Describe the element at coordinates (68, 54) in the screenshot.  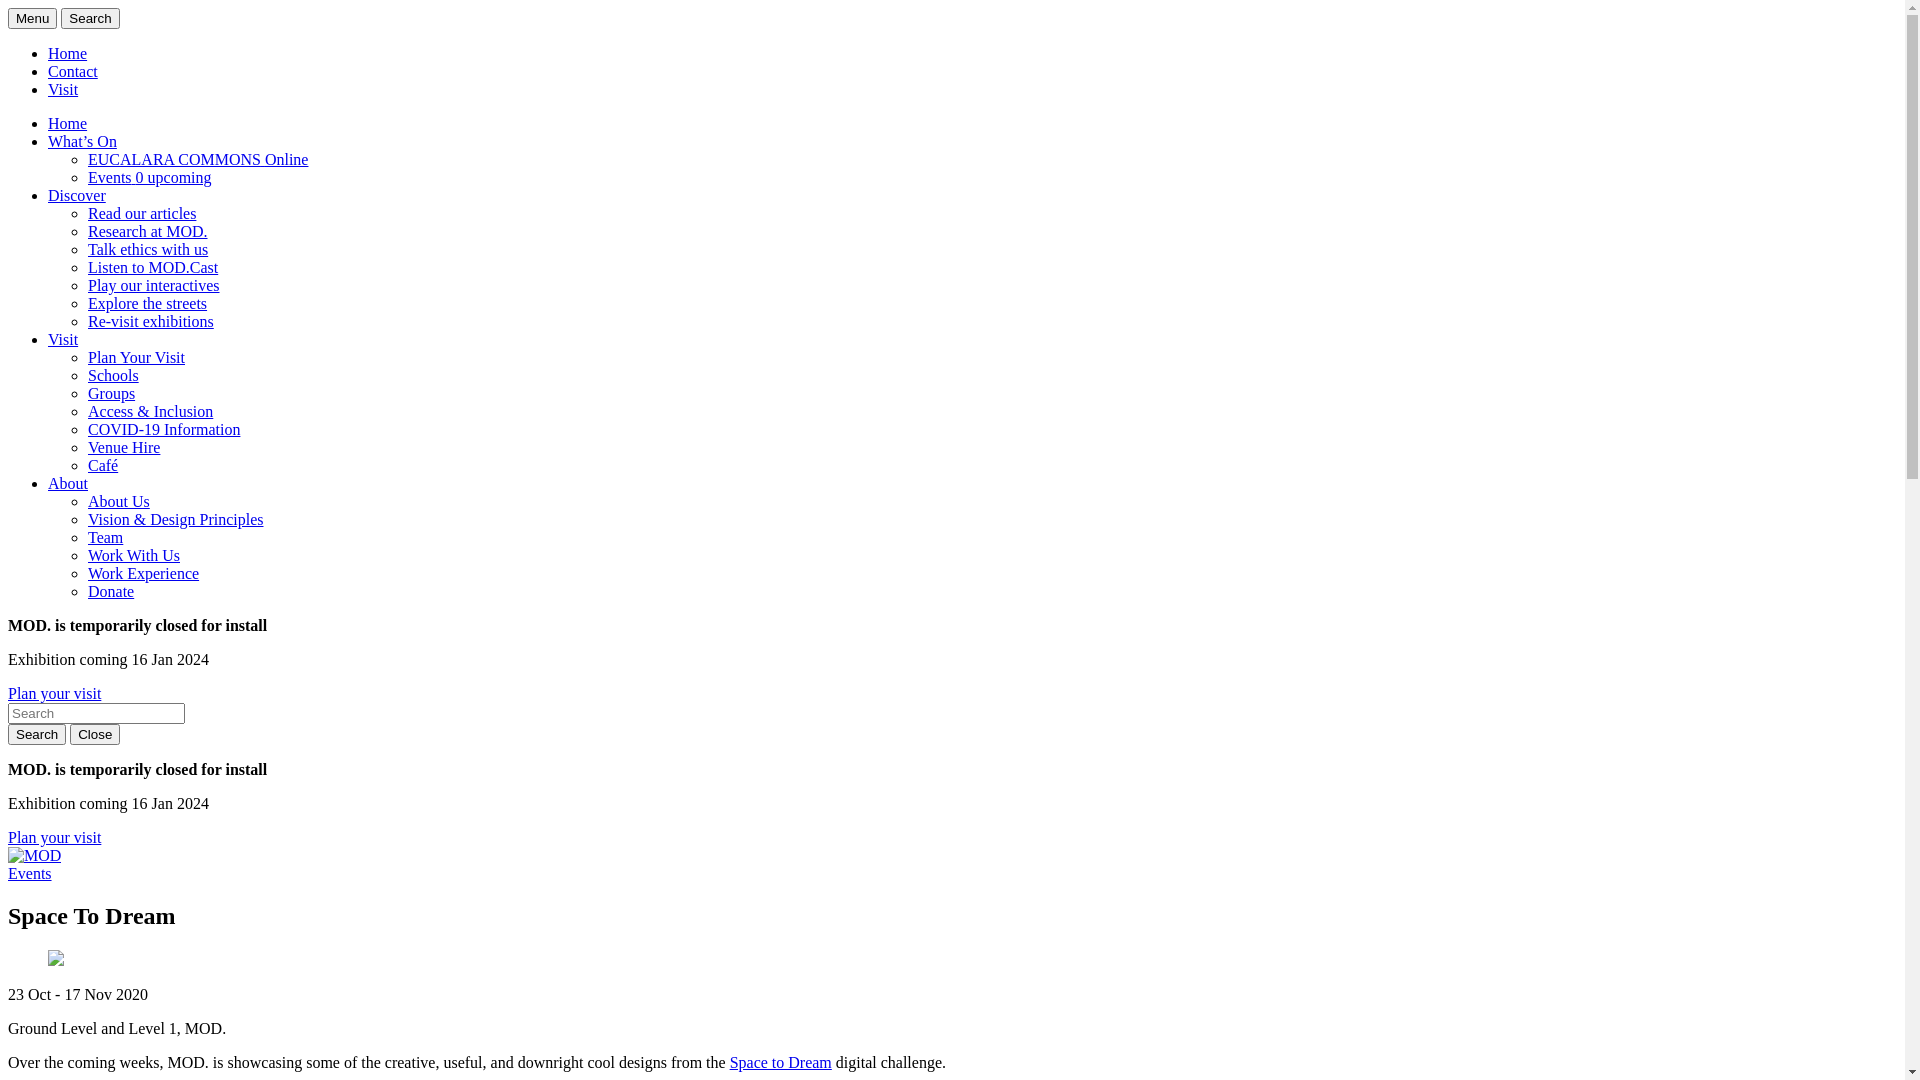
I see `Home` at that location.